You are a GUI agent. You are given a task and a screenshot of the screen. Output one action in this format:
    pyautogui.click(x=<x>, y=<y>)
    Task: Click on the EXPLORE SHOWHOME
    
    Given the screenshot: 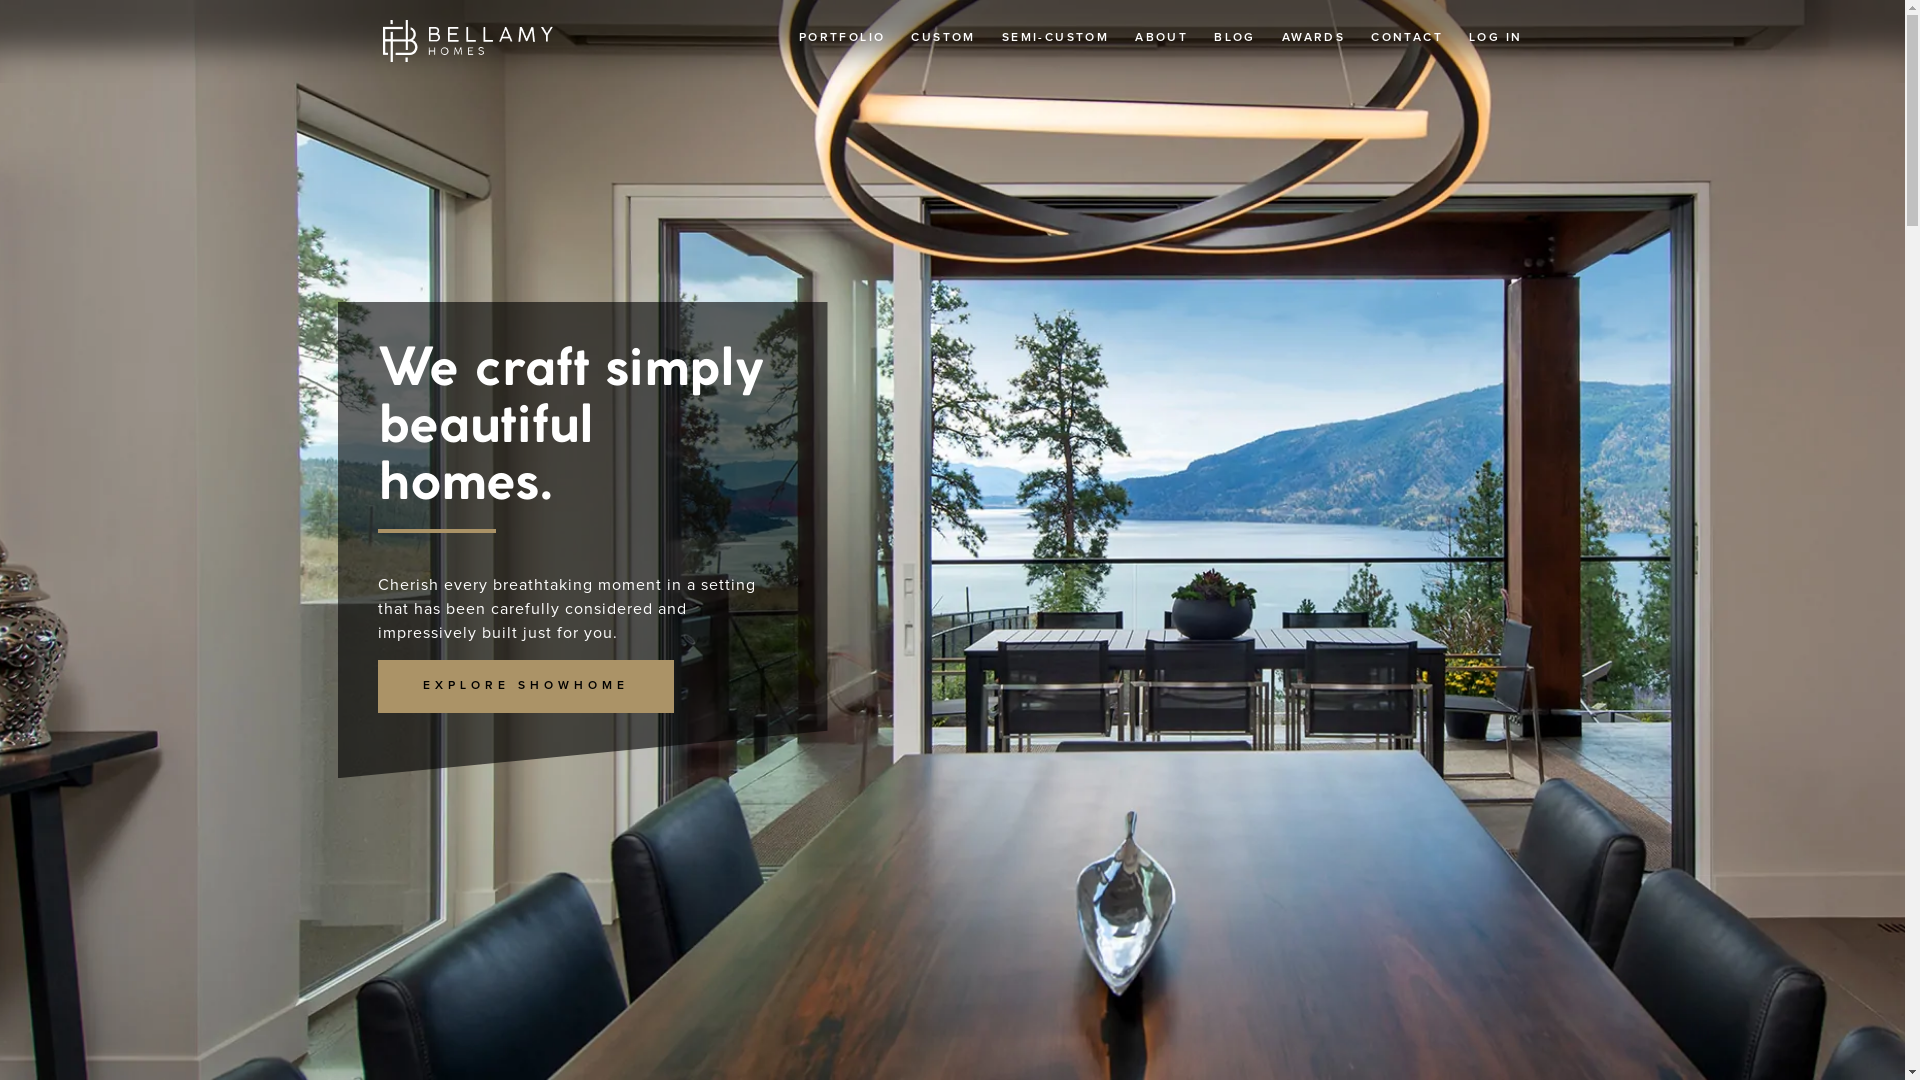 What is the action you would take?
    pyautogui.click(x=526, y=686)
    